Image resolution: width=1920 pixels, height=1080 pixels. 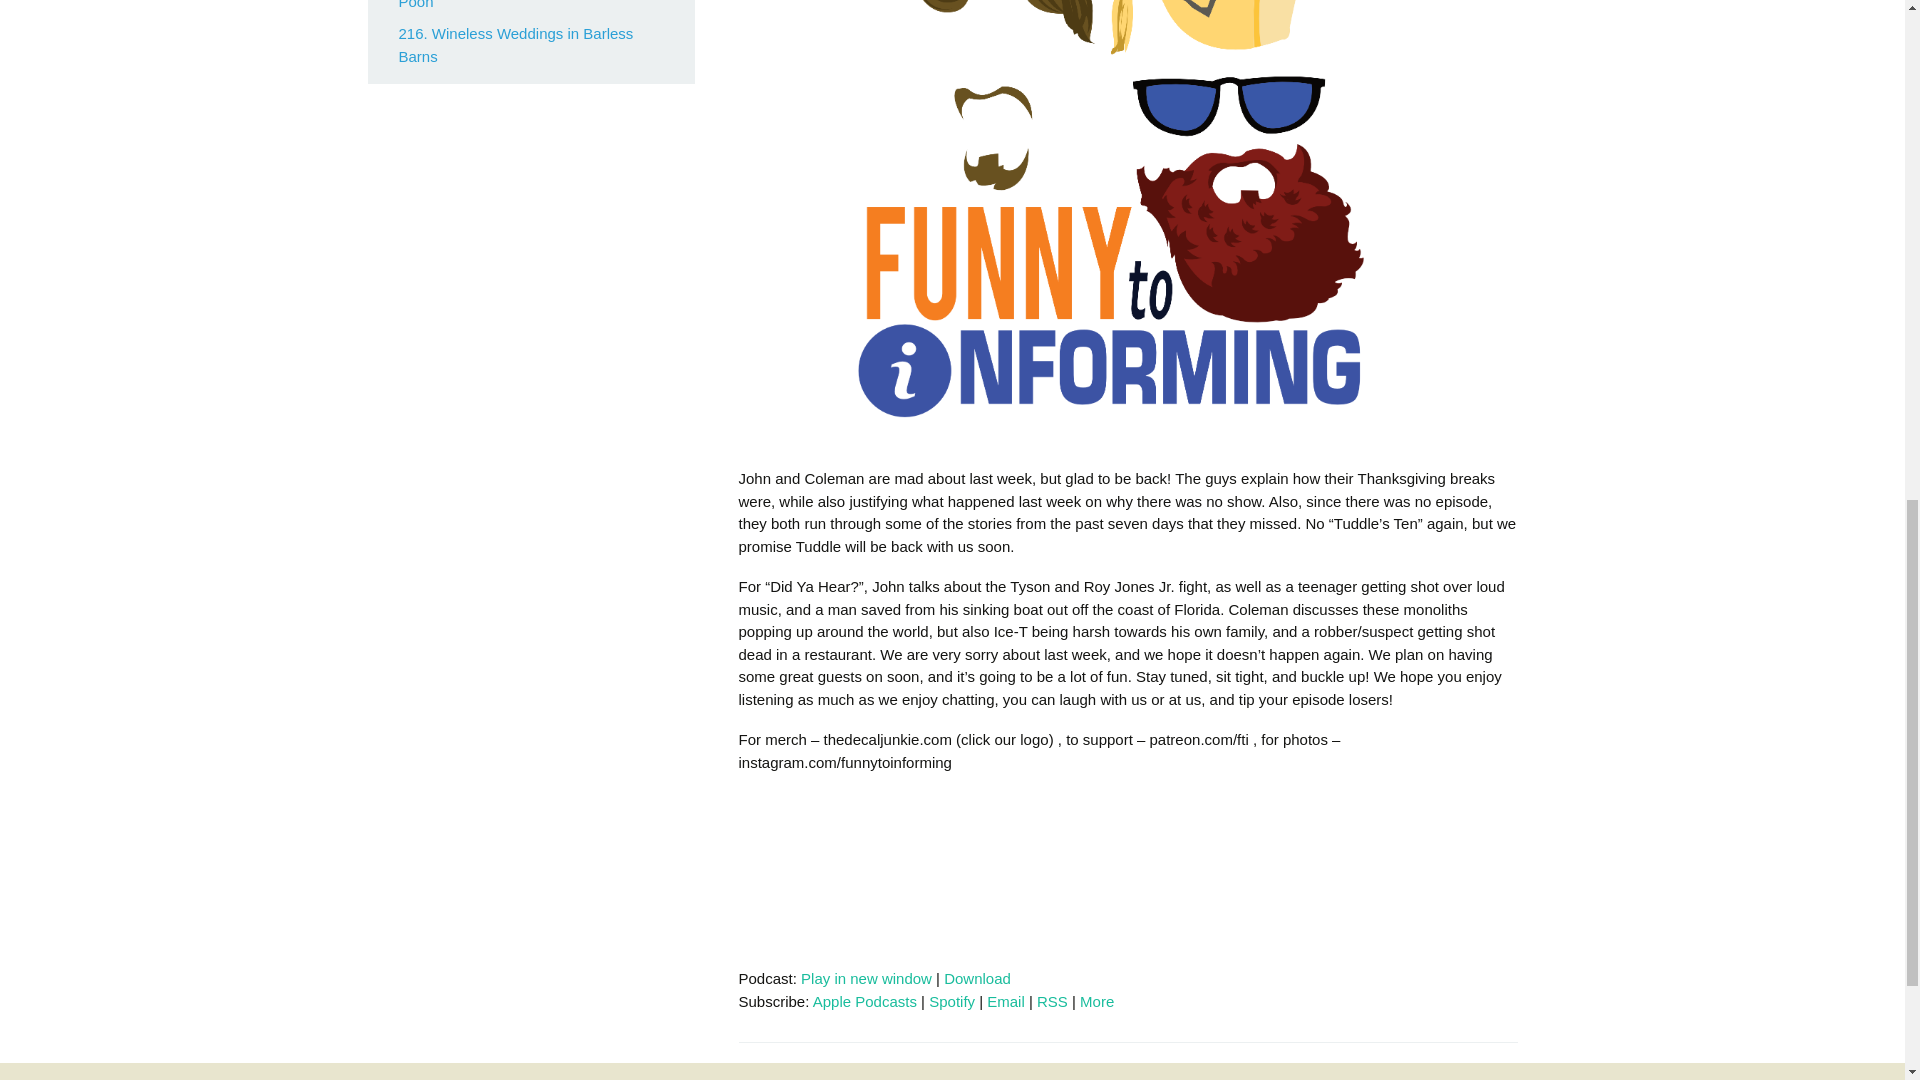 What do you see at coordinates (978, 978) in the screenshot?
I see `Download` at bounding box center [978, 978].